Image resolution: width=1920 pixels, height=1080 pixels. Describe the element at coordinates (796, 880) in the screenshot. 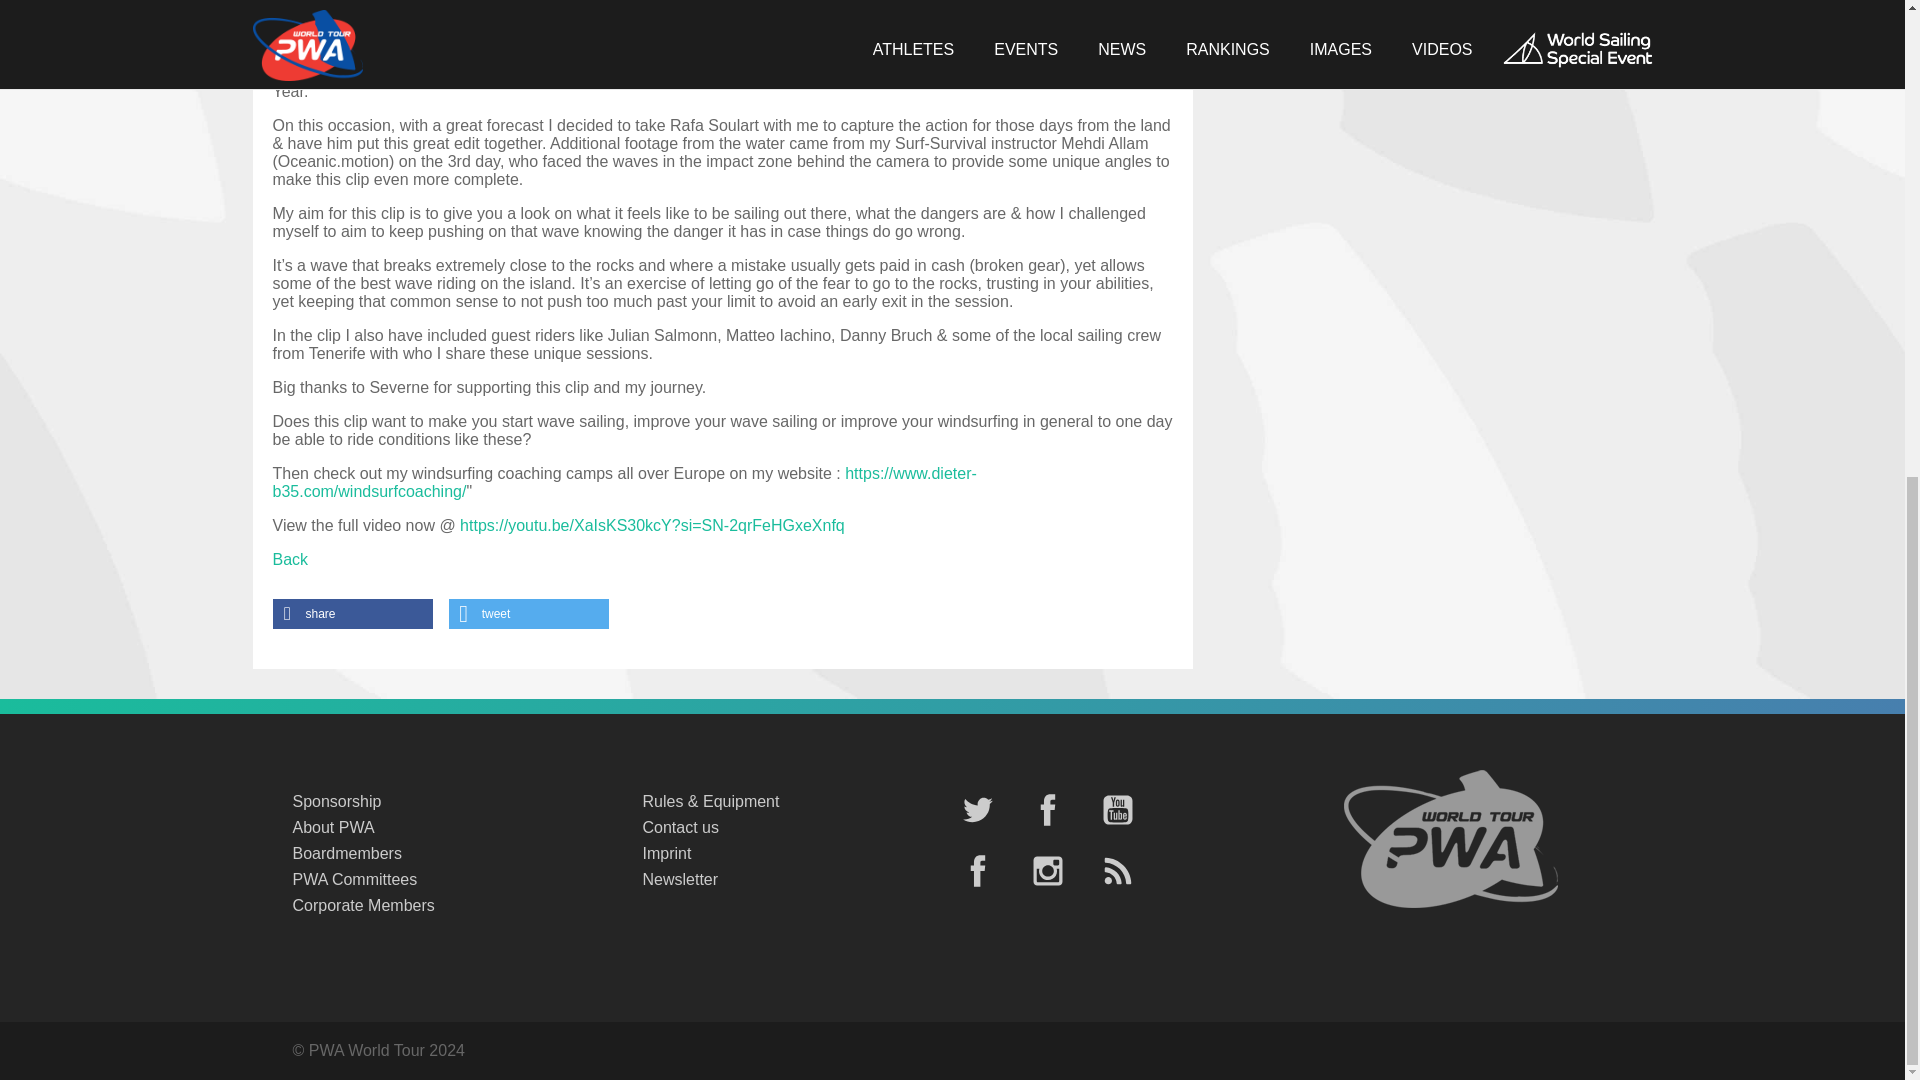

I see `Newsletter` at that location.